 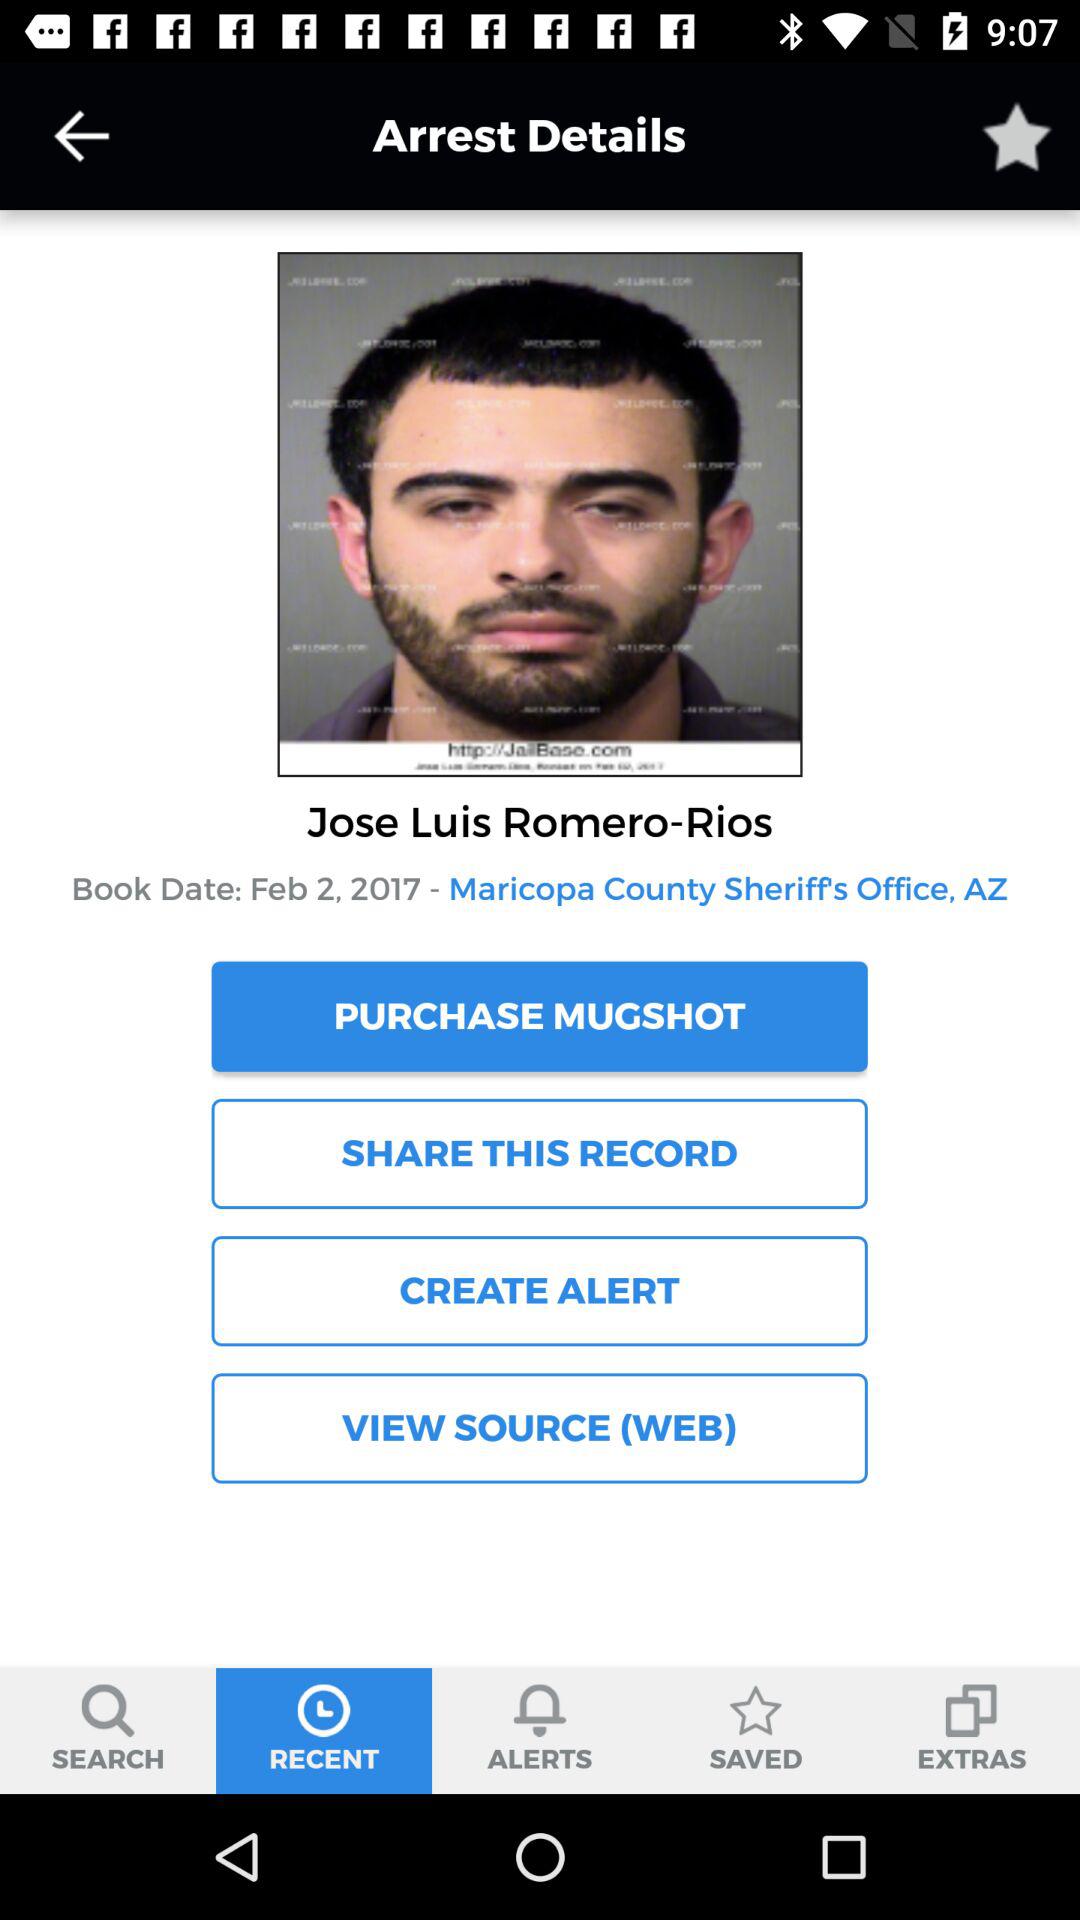 I want to click on swipe until the share this record icon, so click(x=539, y=1153).